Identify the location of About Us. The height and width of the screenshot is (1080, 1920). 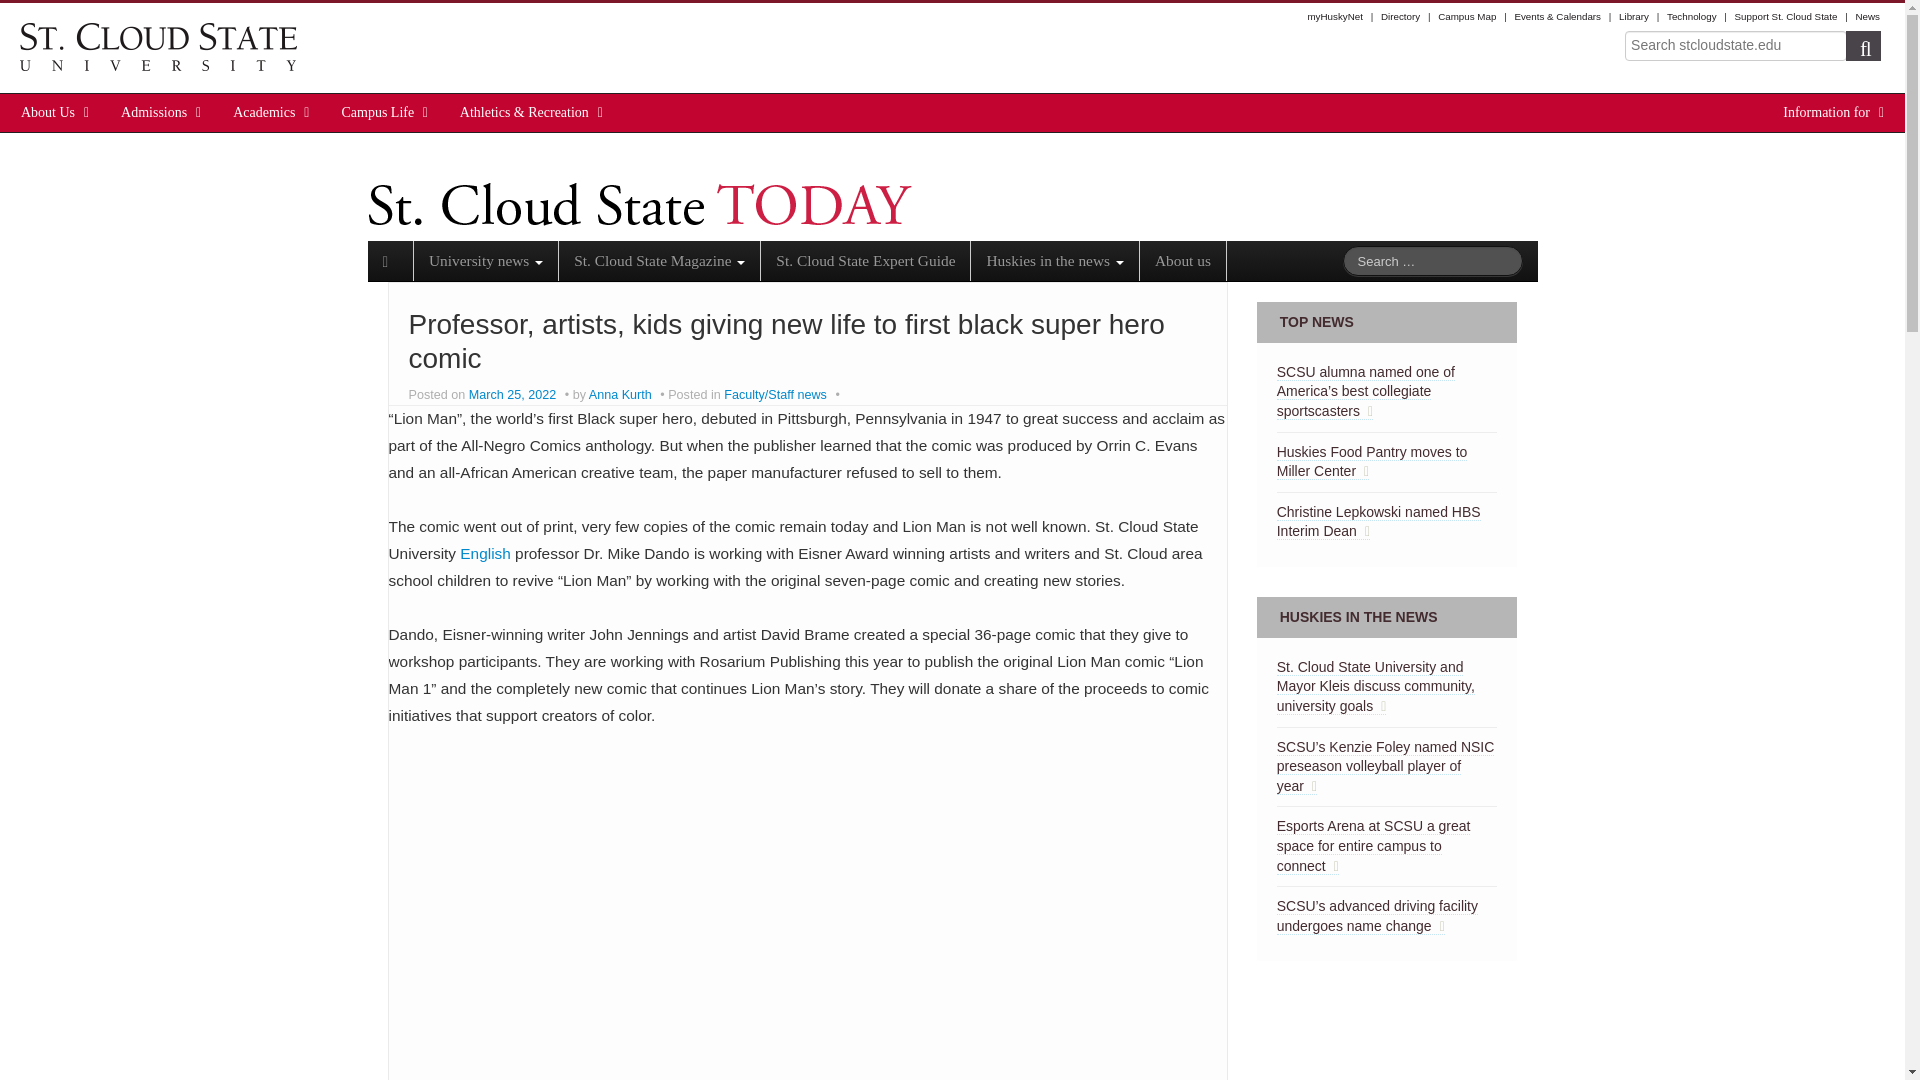
(48, 112).